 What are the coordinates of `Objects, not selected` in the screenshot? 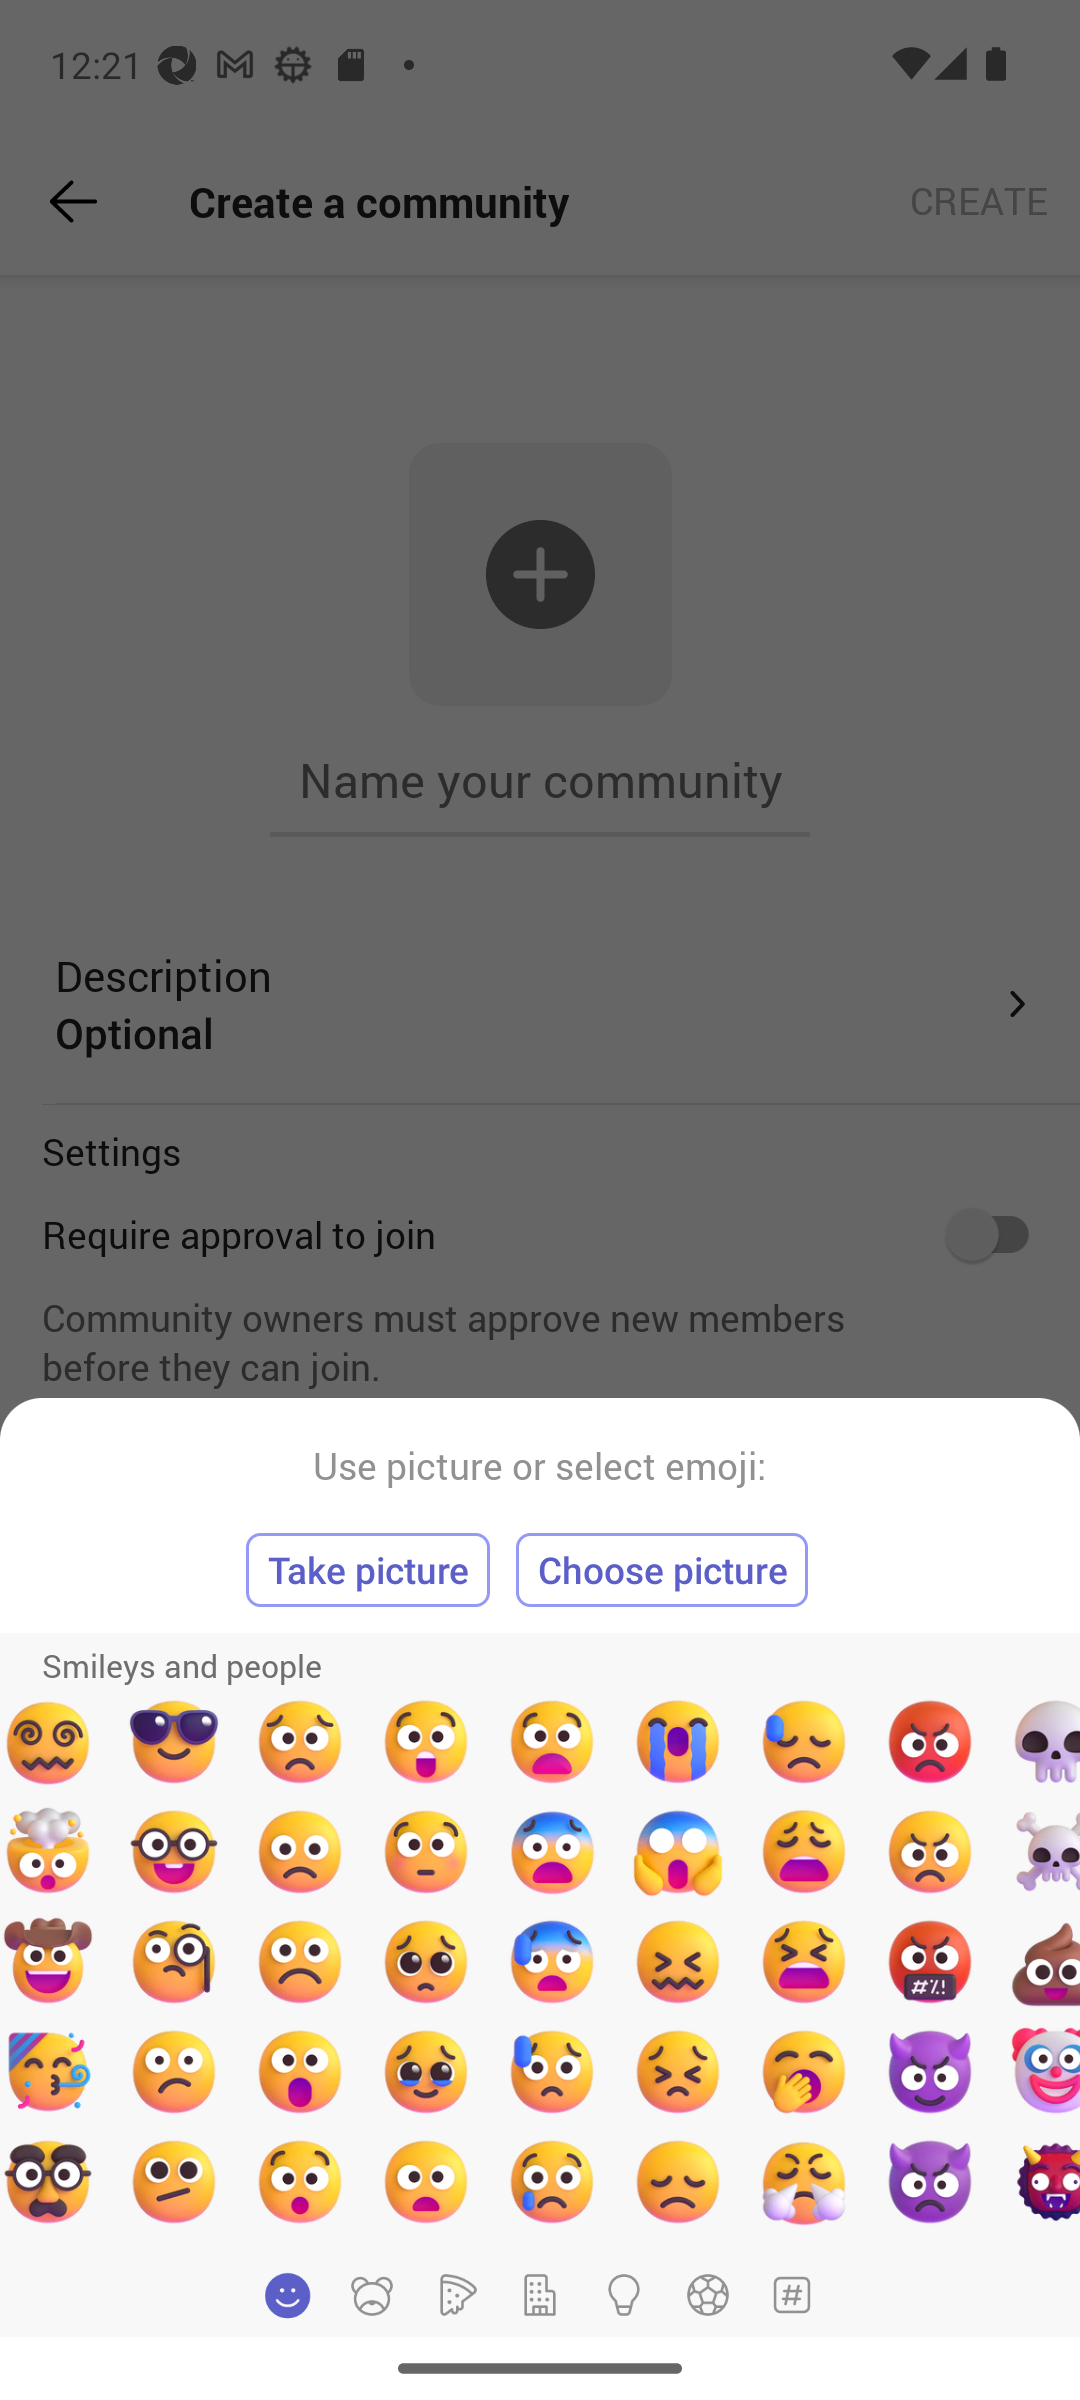 It's located at (624, 2295).